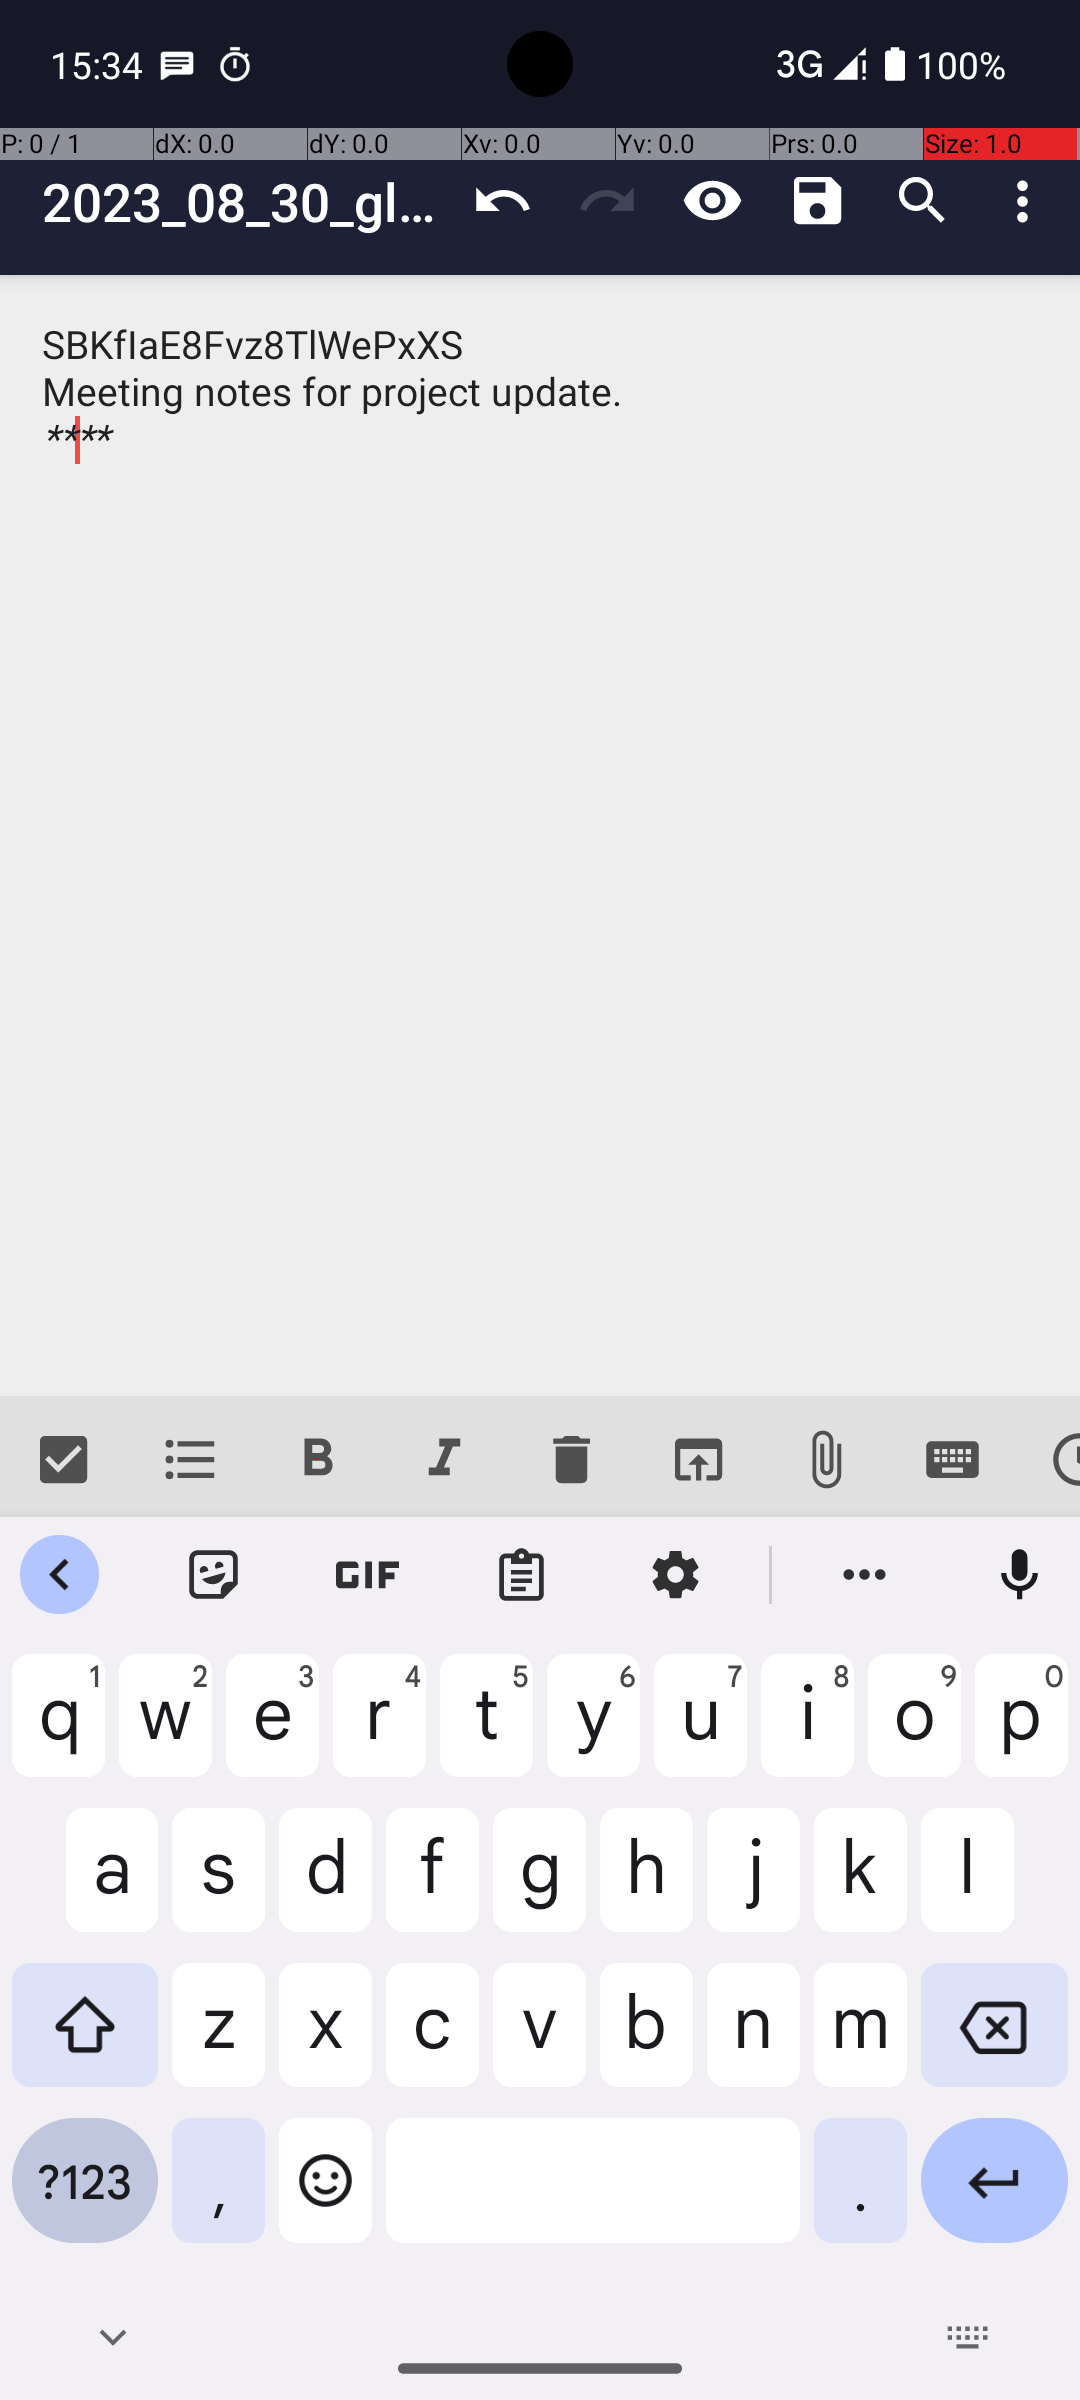 This screenshot has width=1080, height=2400. What do you see at coordinates (540, 836) in the screenshot?
I see `SBKfIaE8Fvz8TlWePxXS
Meeting notes for project update.
****` at bounding box center [540, 836].